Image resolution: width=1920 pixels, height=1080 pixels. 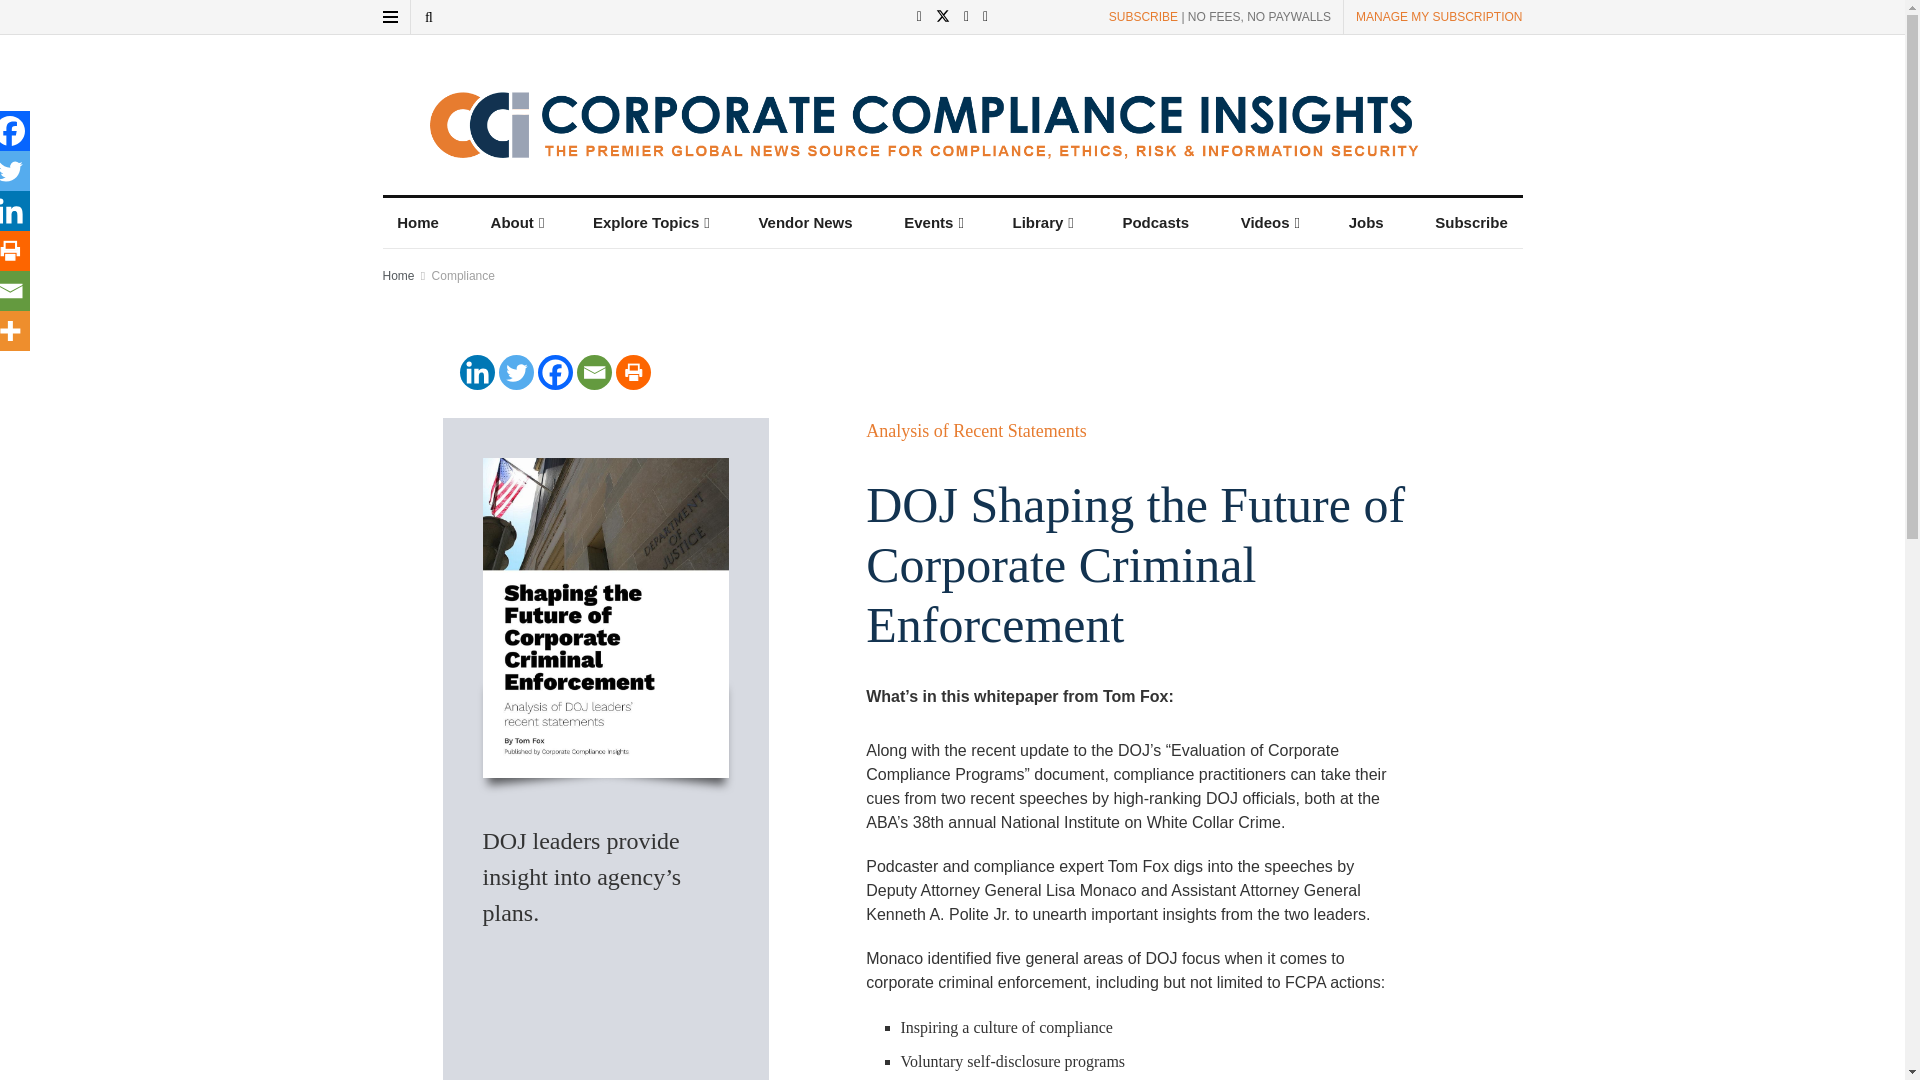 What do you see at coordinates (932, 222) in the screenshot?
I see `Events` at bounding box center [932, 222].